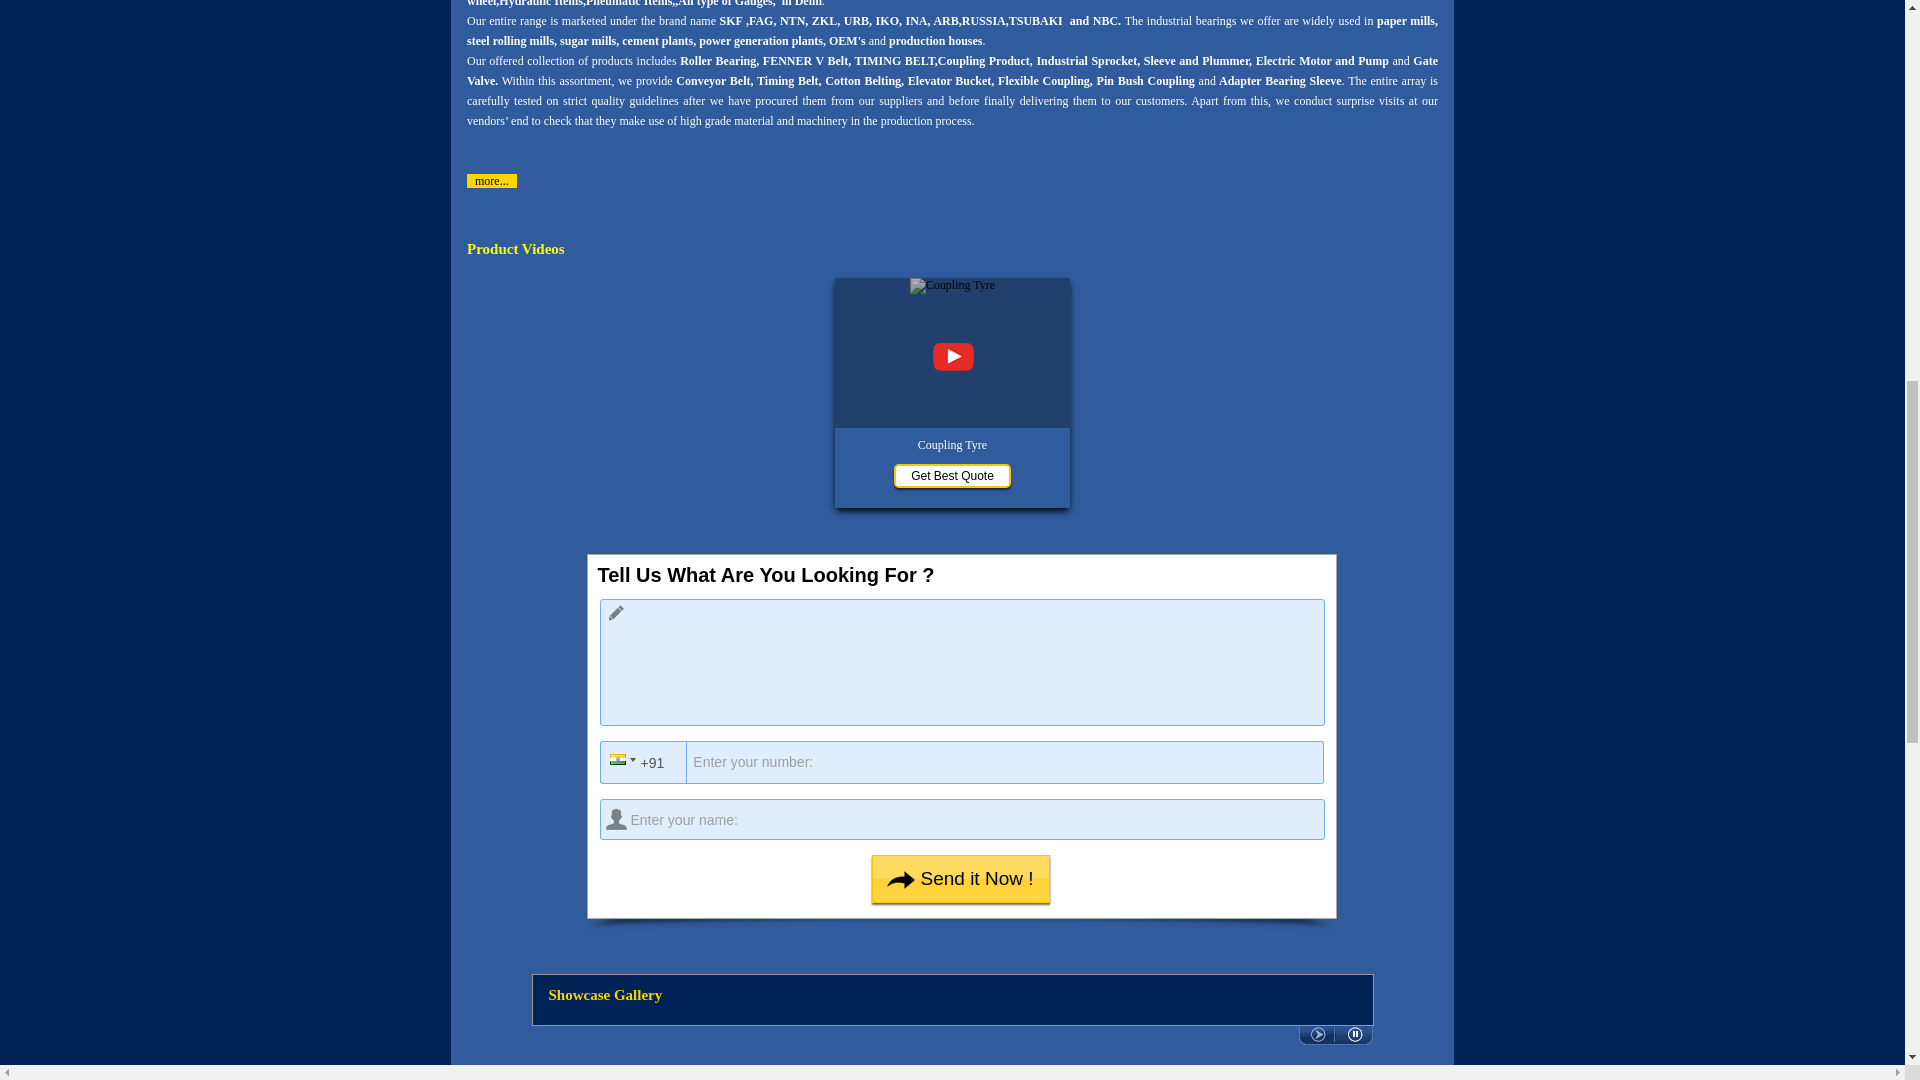  What do you see at coordinates (960, 878) in the screenshot?
I see `Send it Now !` at bounding box center [960, 878].